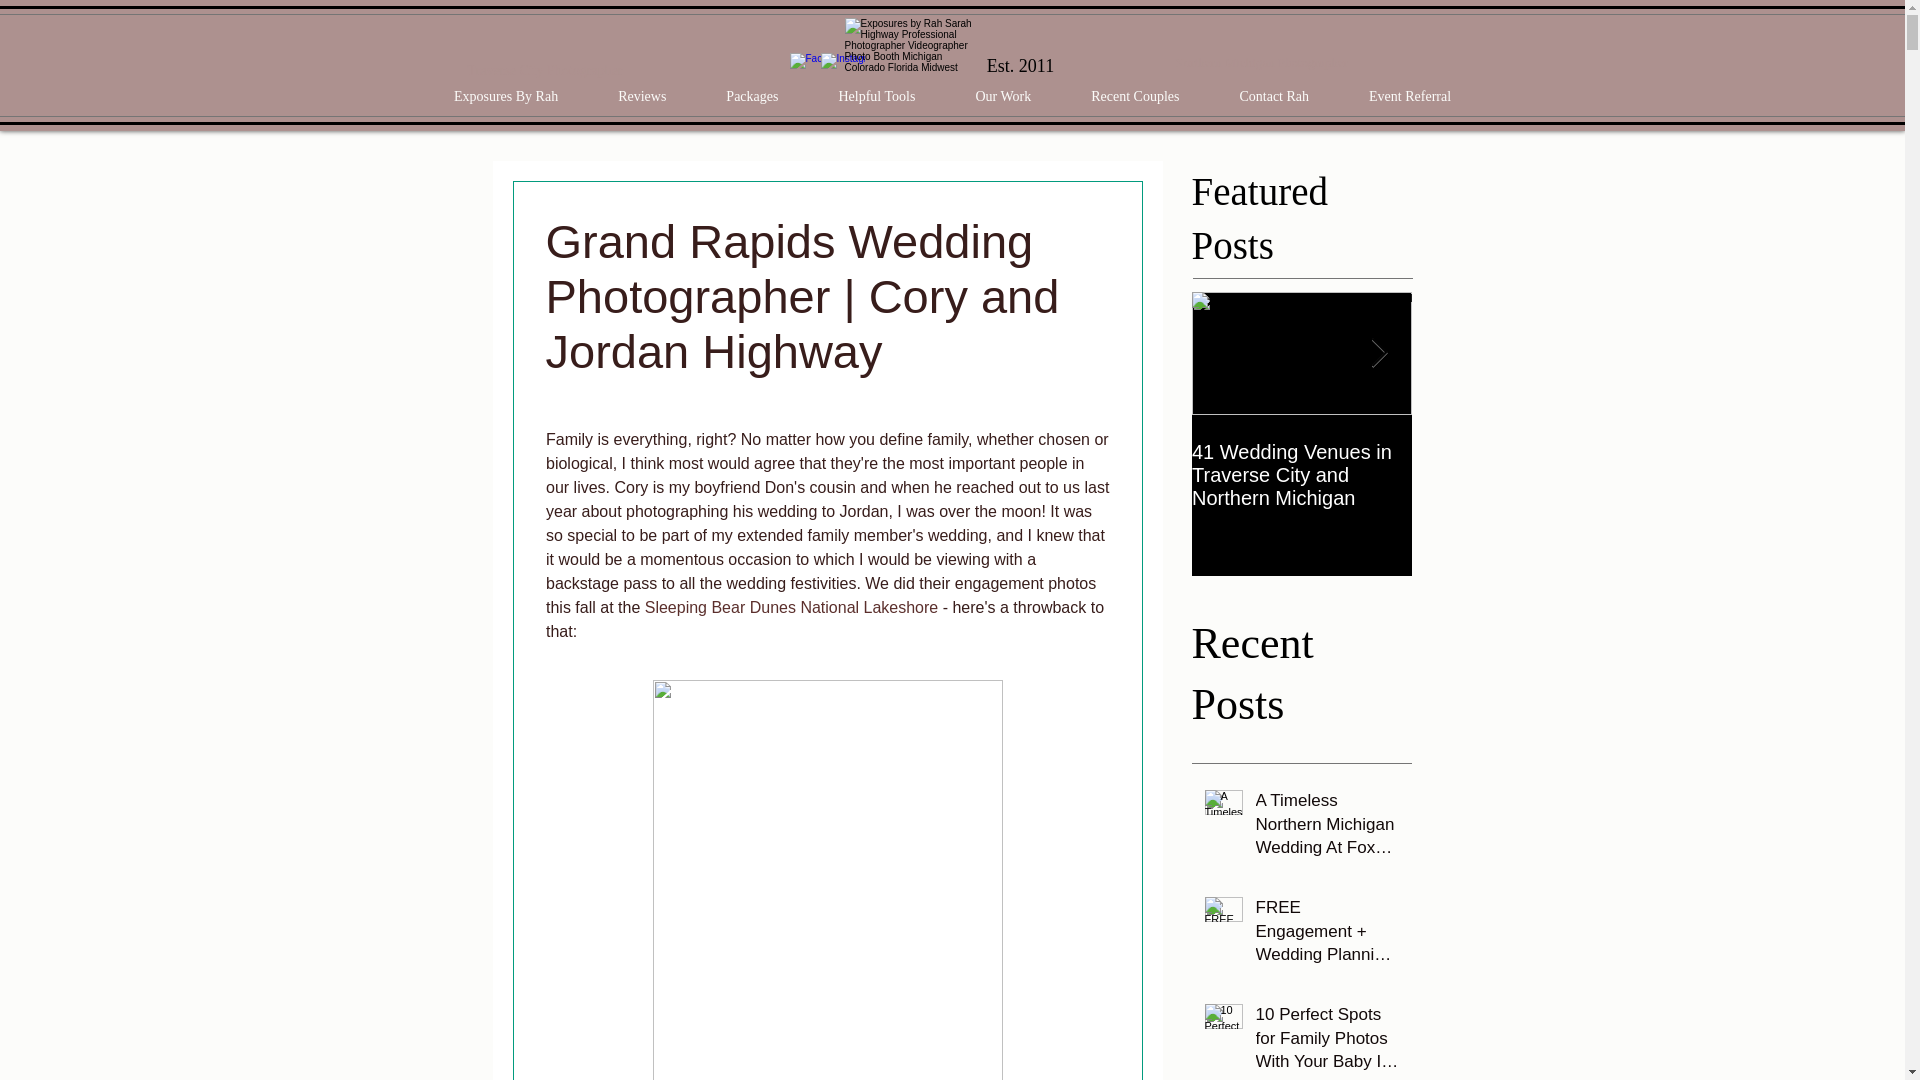 The image size is (1920, 1080). Describe the element at coordinates (752, 96) in the screenshot. I see `Packages` at that location.